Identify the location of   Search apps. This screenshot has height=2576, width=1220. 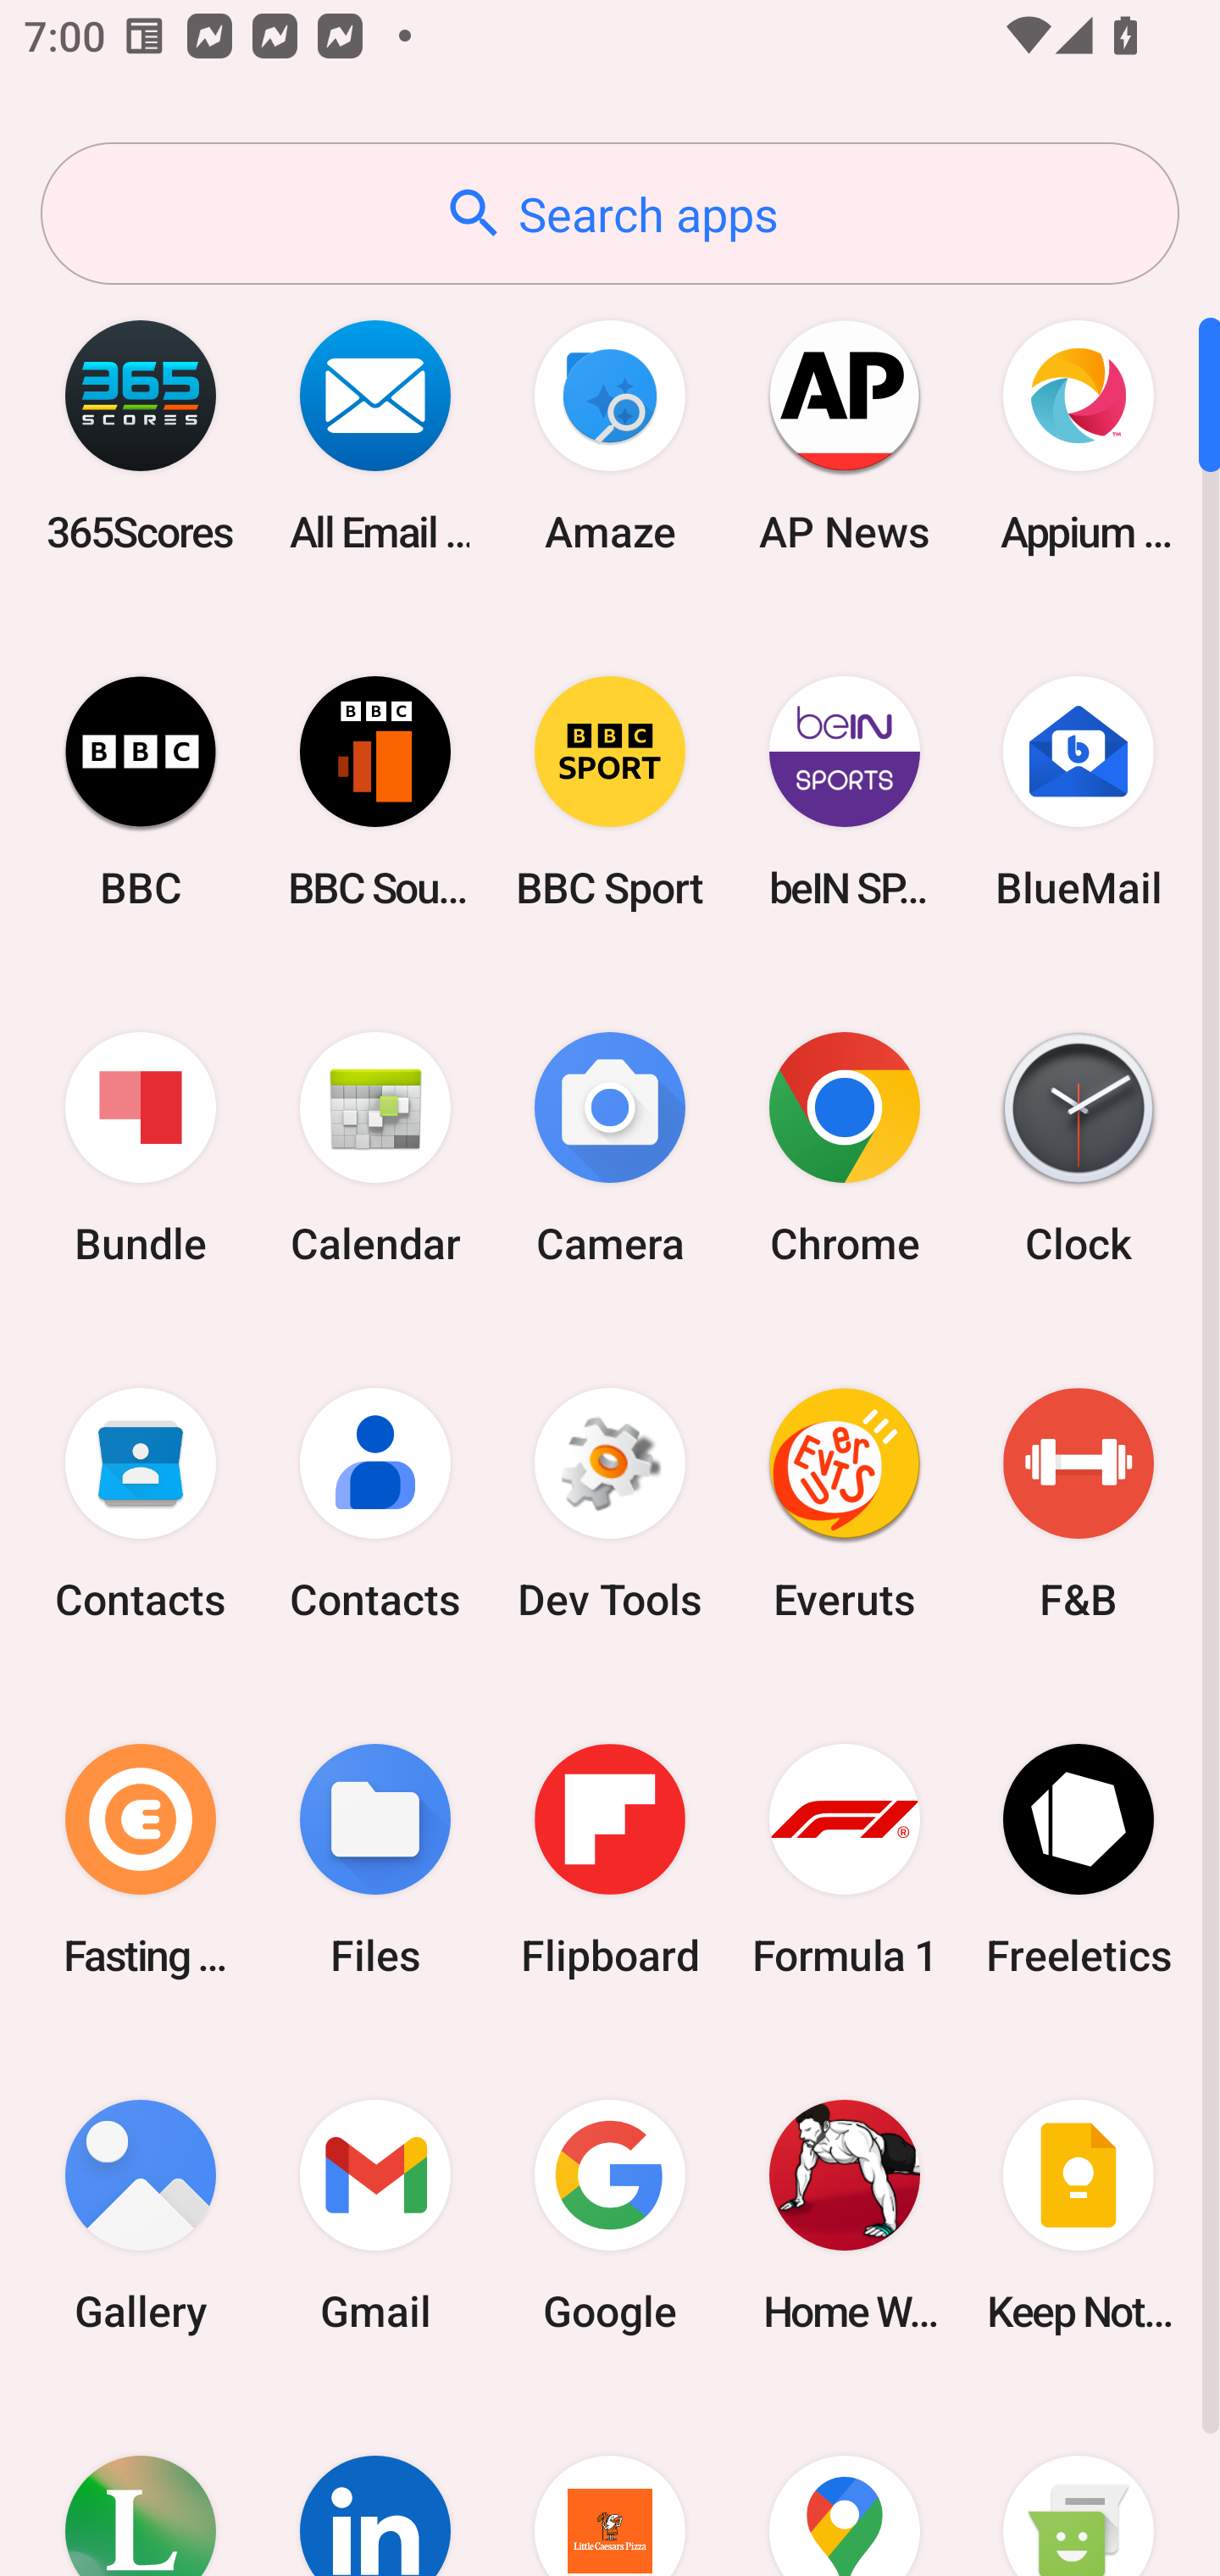
(610, 214).